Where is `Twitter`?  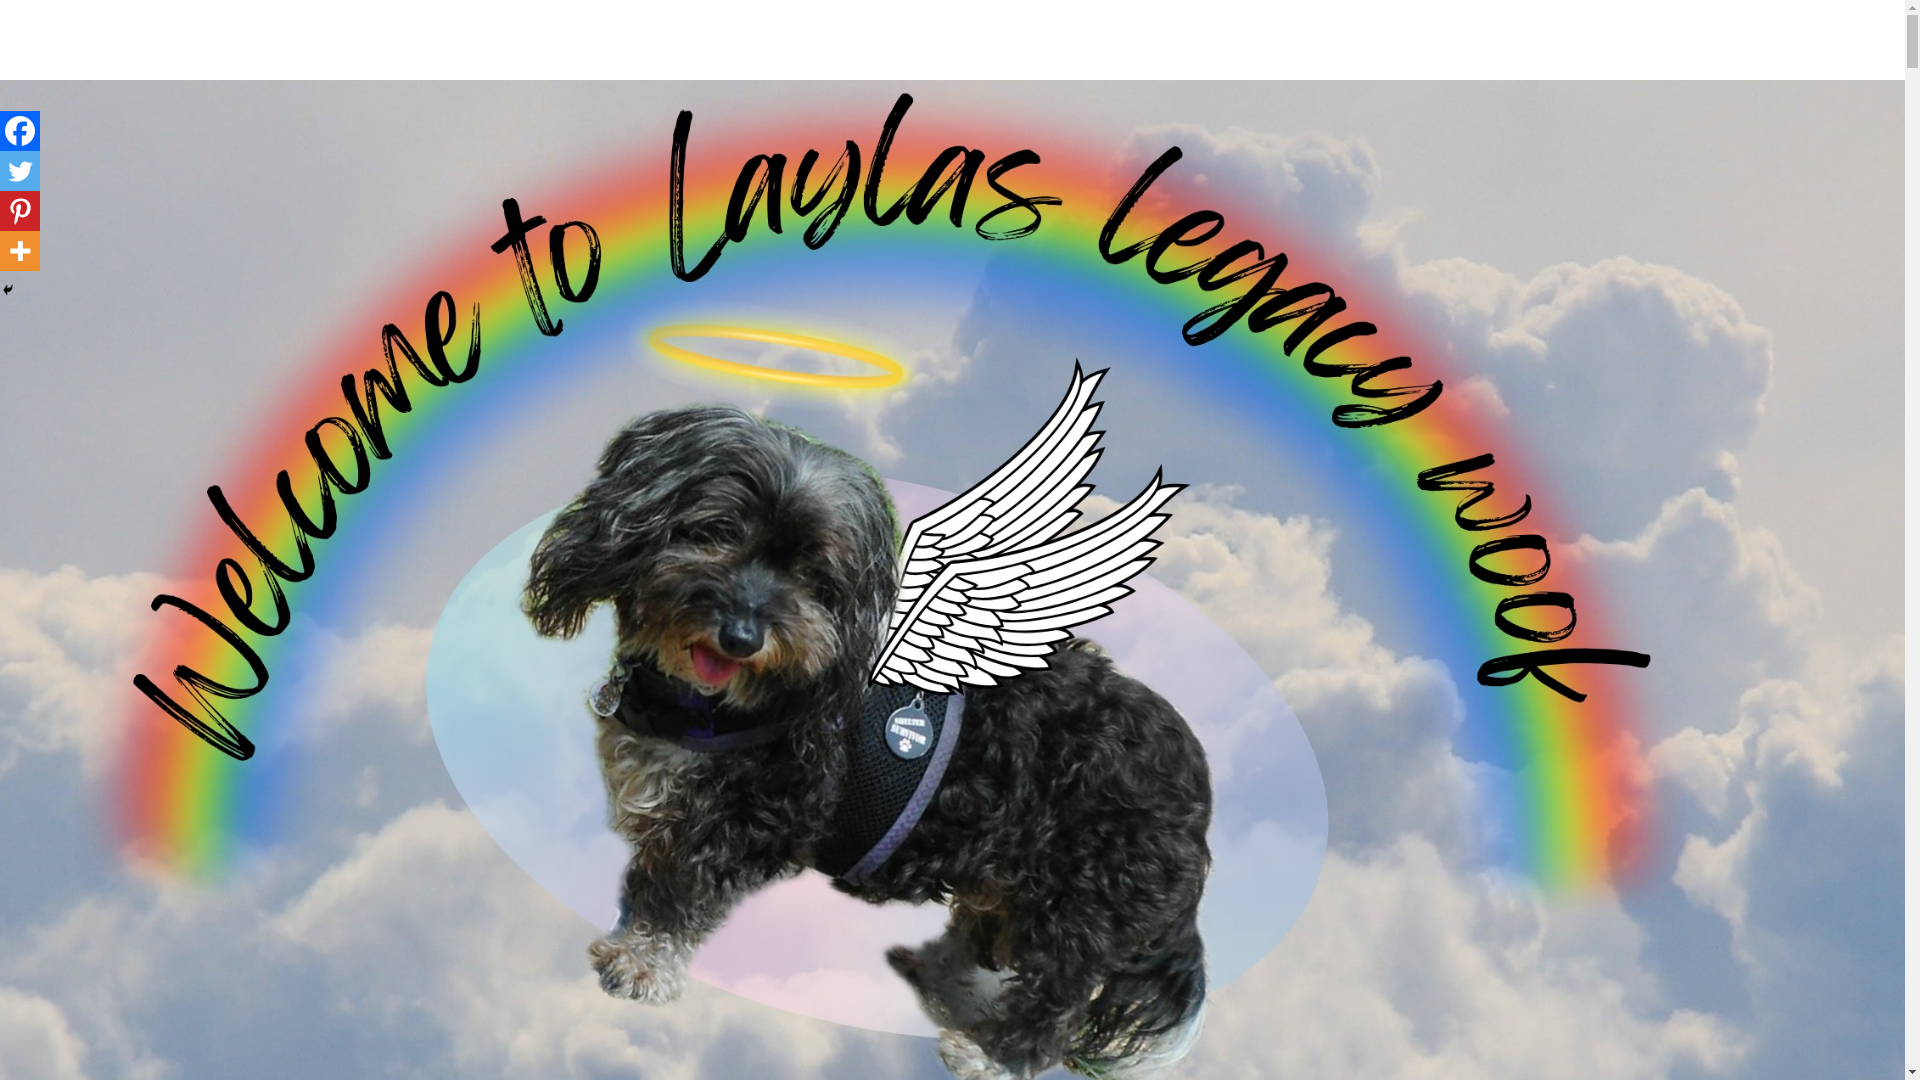
Twitter is located at coordinates (20, 171).